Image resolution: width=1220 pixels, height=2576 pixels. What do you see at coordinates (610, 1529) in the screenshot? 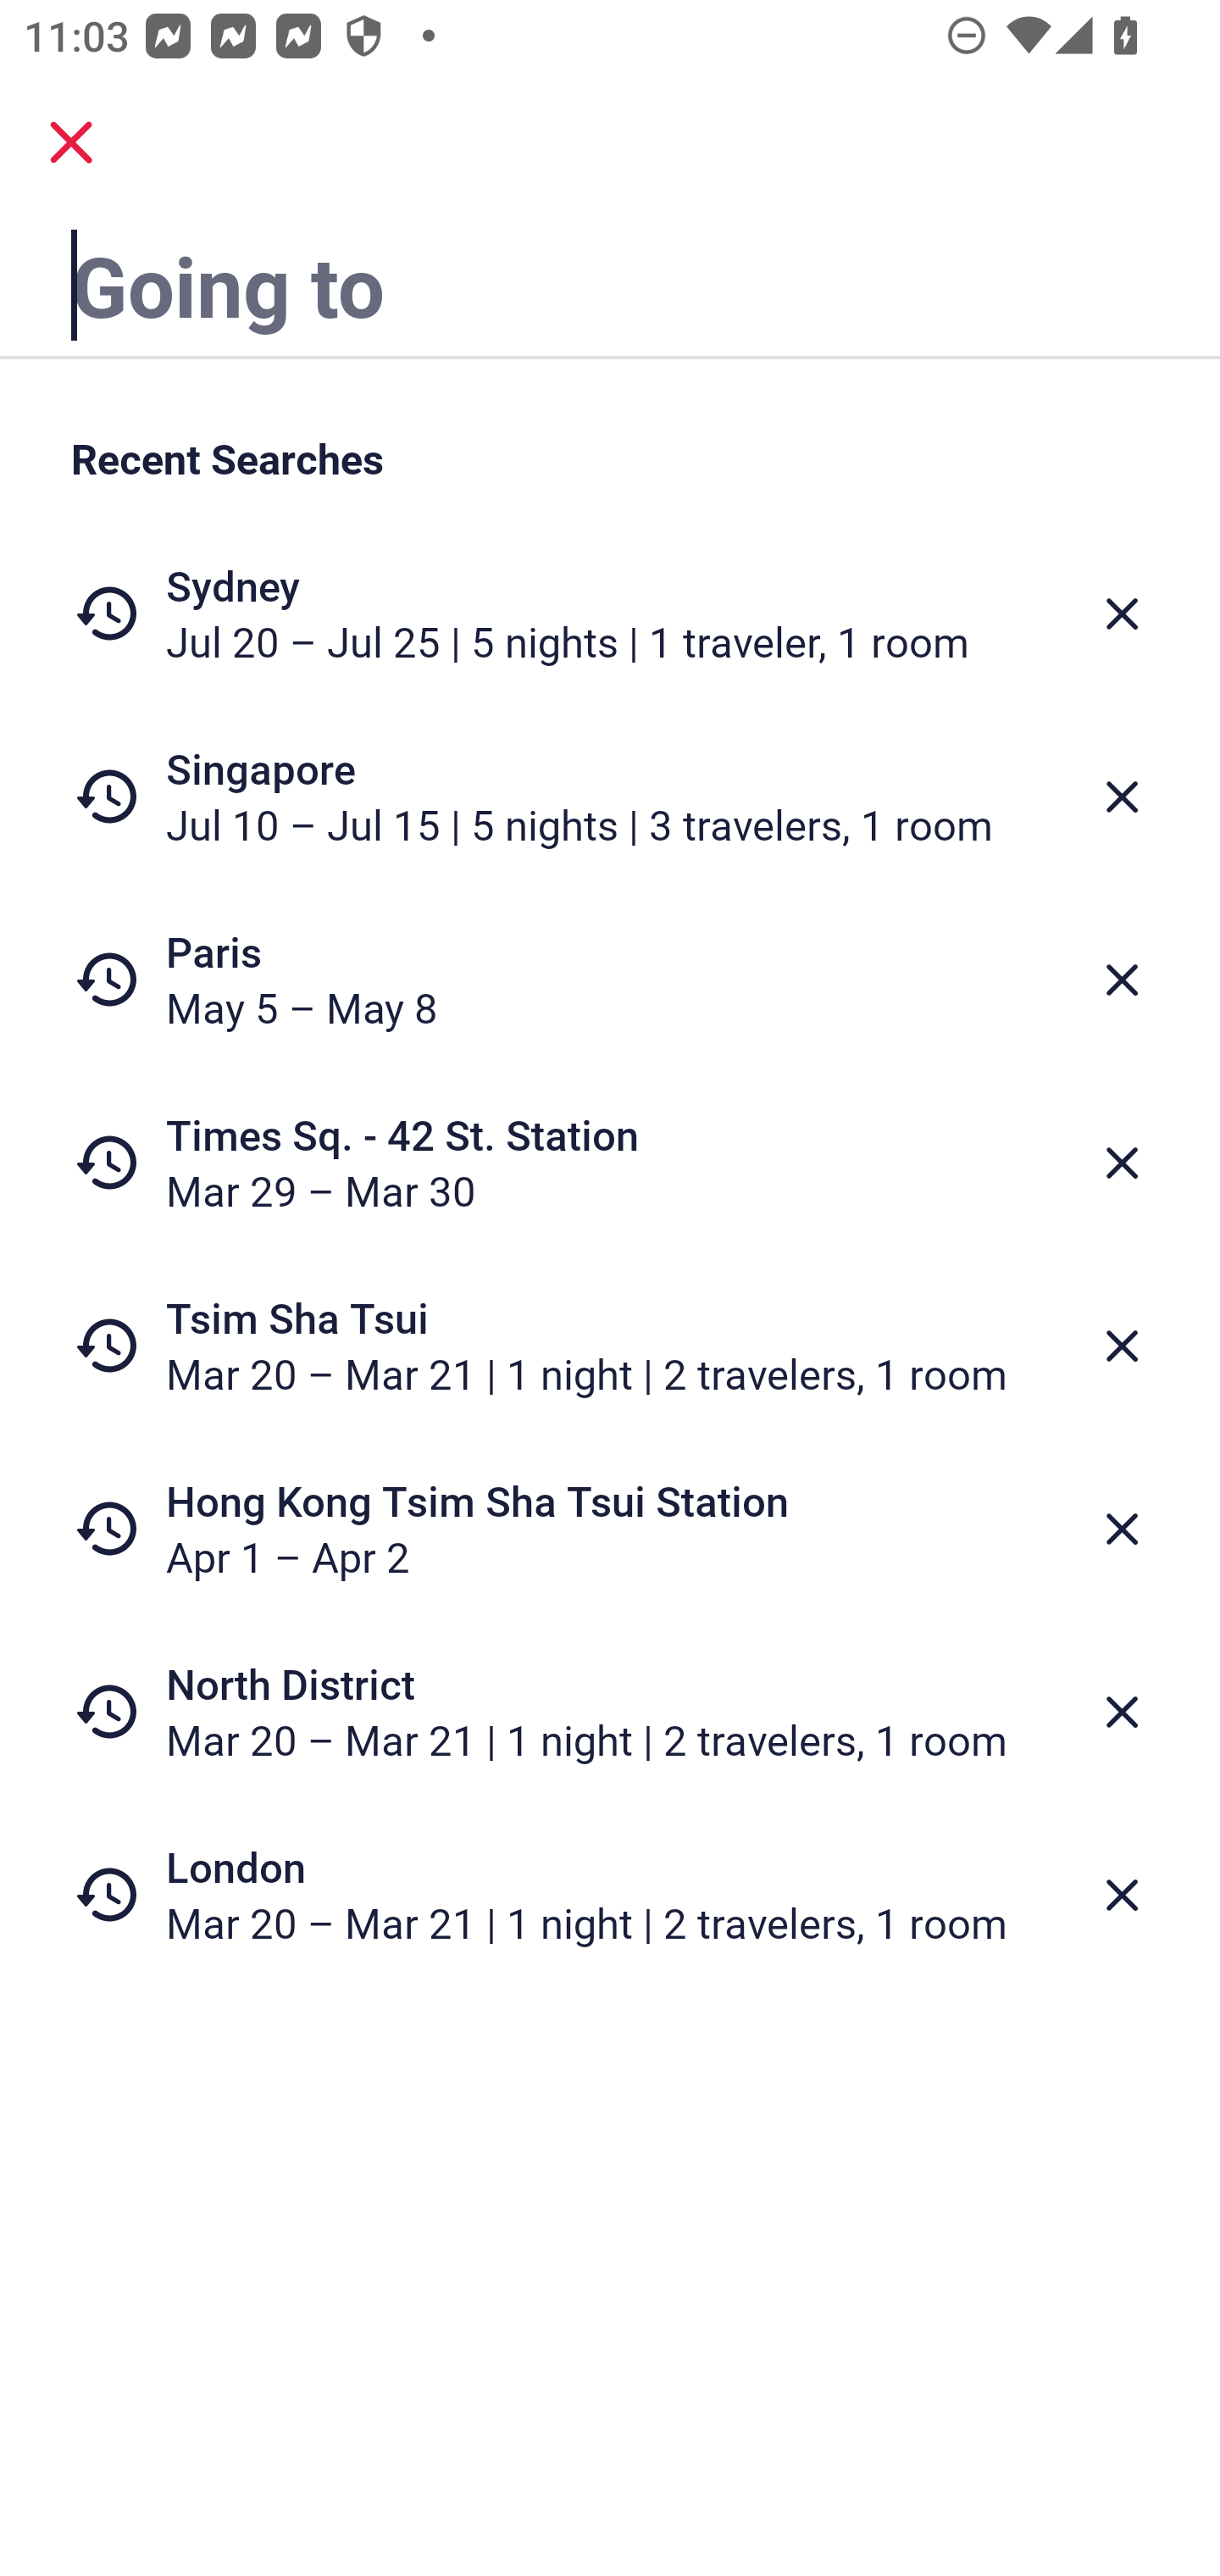
I see `Hong Kong Tsim Sha Tsui Station Apr 1 – Apr 2` at bounding box center [610, 1529].